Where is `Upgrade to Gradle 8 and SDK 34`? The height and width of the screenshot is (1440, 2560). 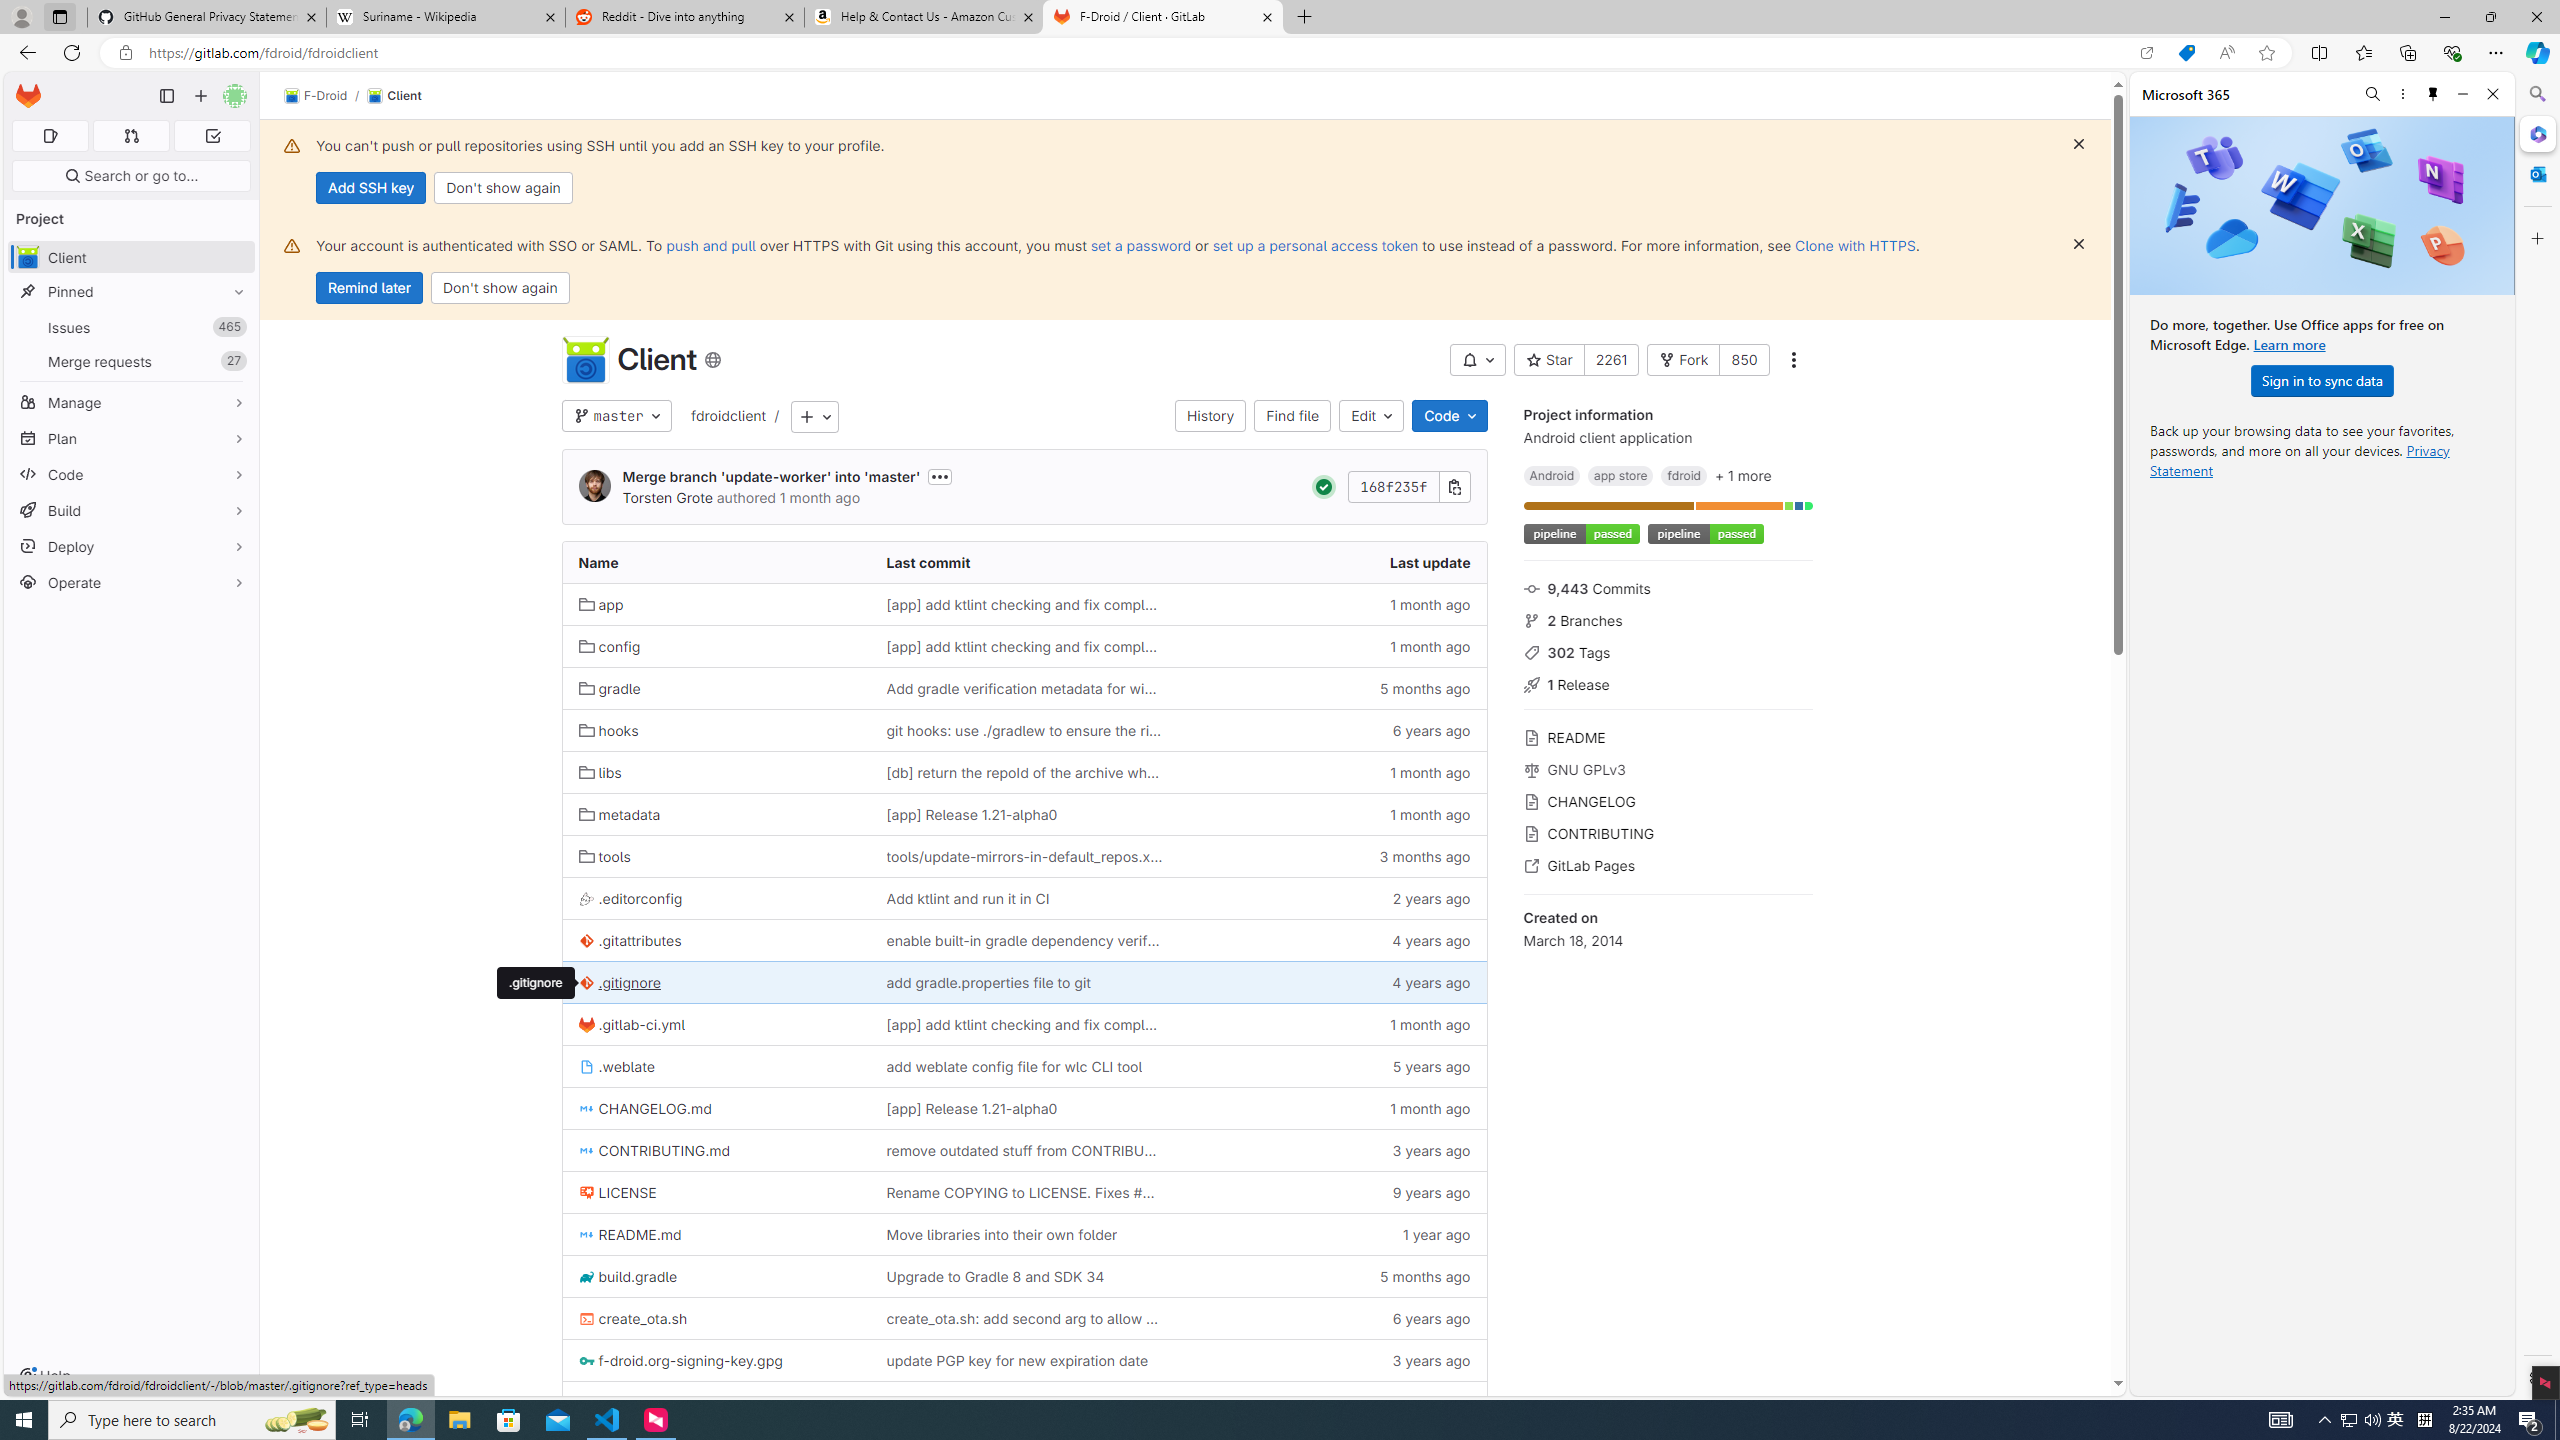 Upgrade to Gradle 8 and SDK 34 is located at coordinates (995, 1276).